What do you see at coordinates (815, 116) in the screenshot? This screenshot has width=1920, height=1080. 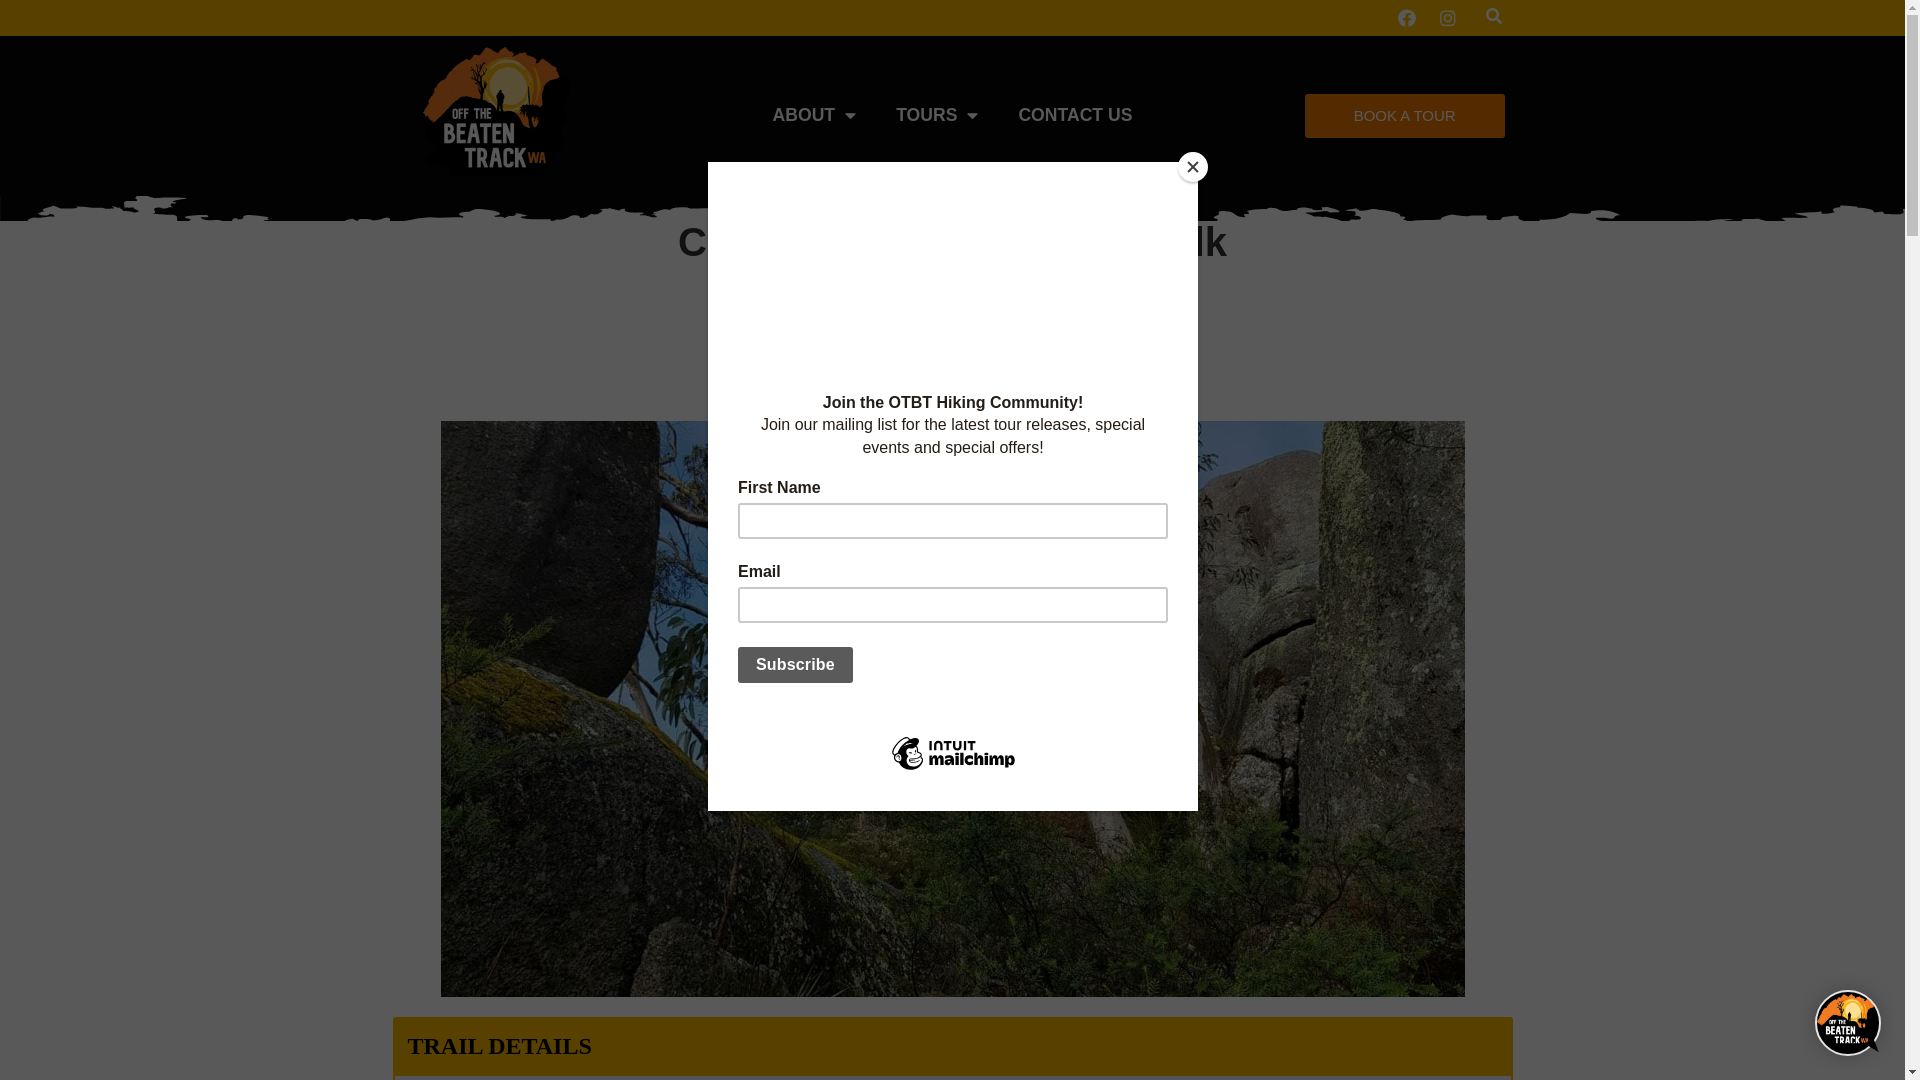 I see `ABOUT` at bounding box center [815, 116].